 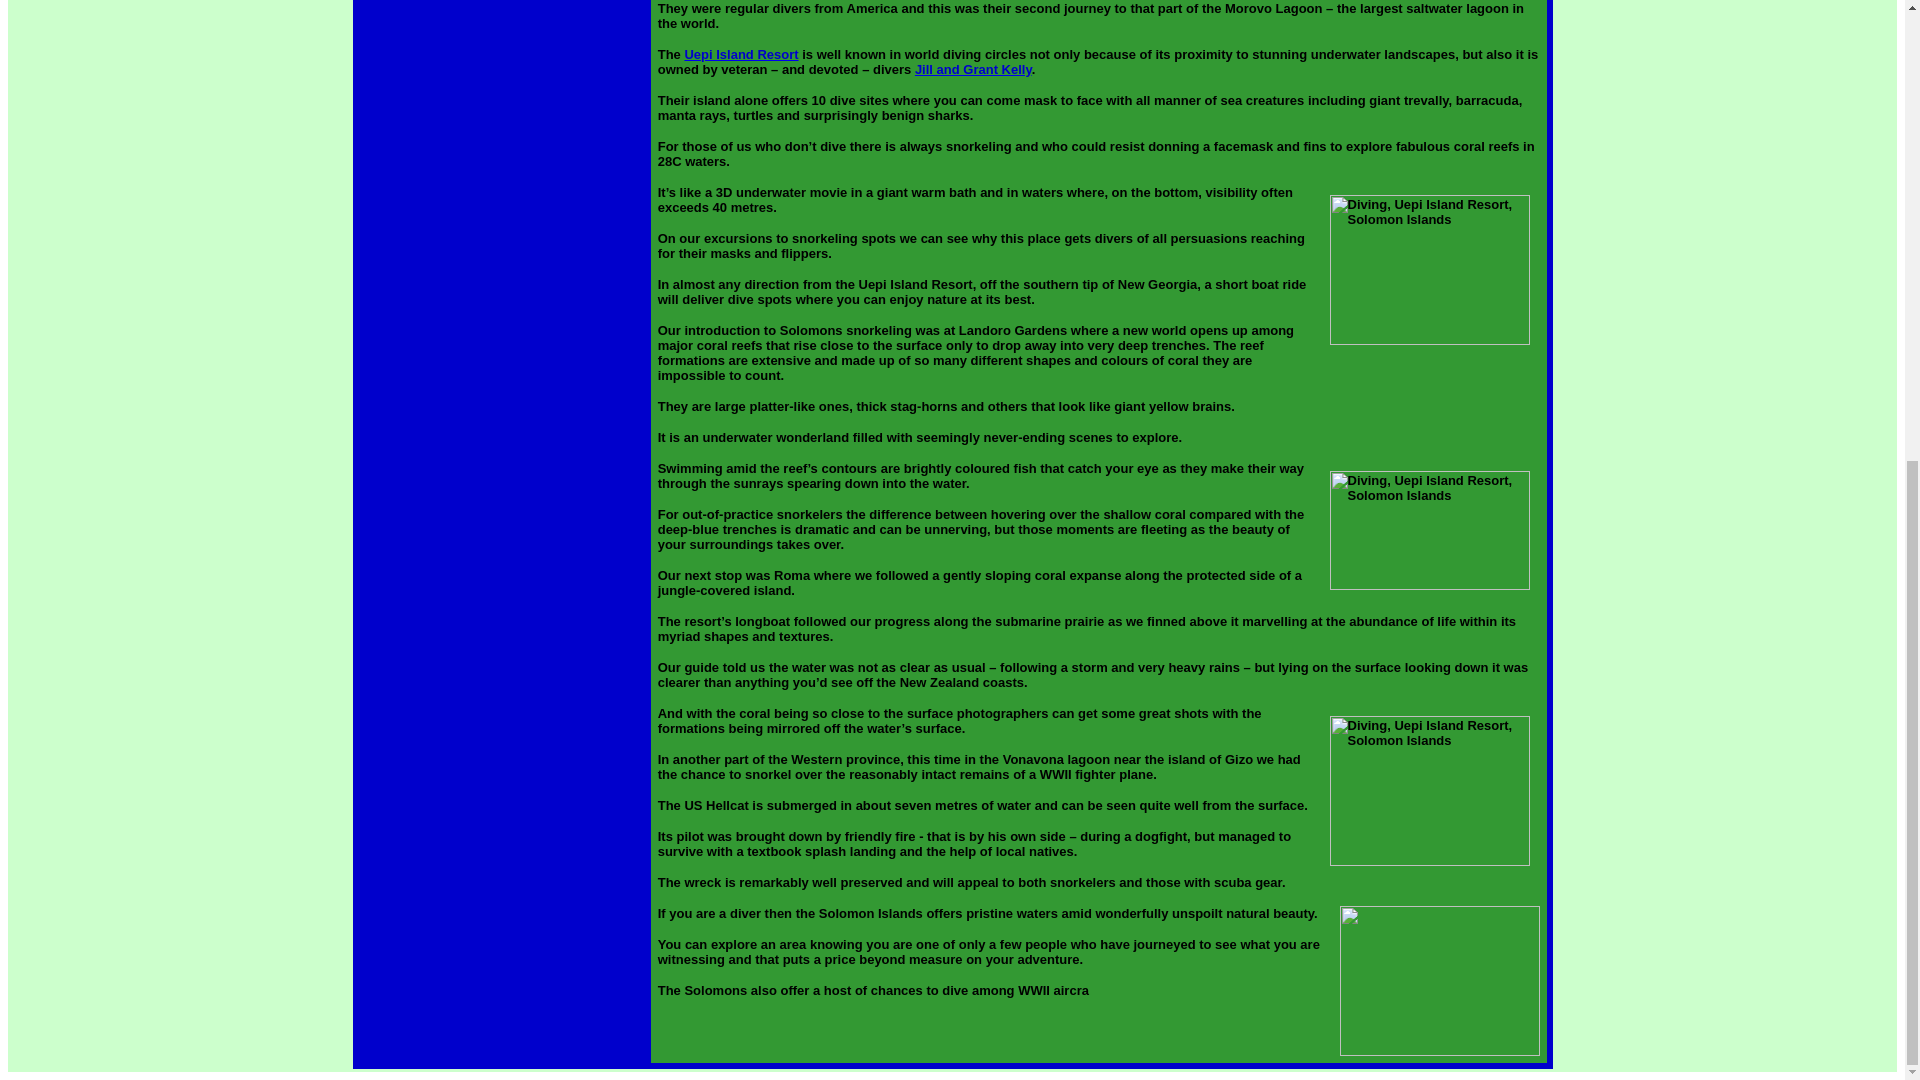 What do you see at coordinates (740, 54) in the screenshot?
I see `Uepi Island Resort` at bounding box center [740, 54].